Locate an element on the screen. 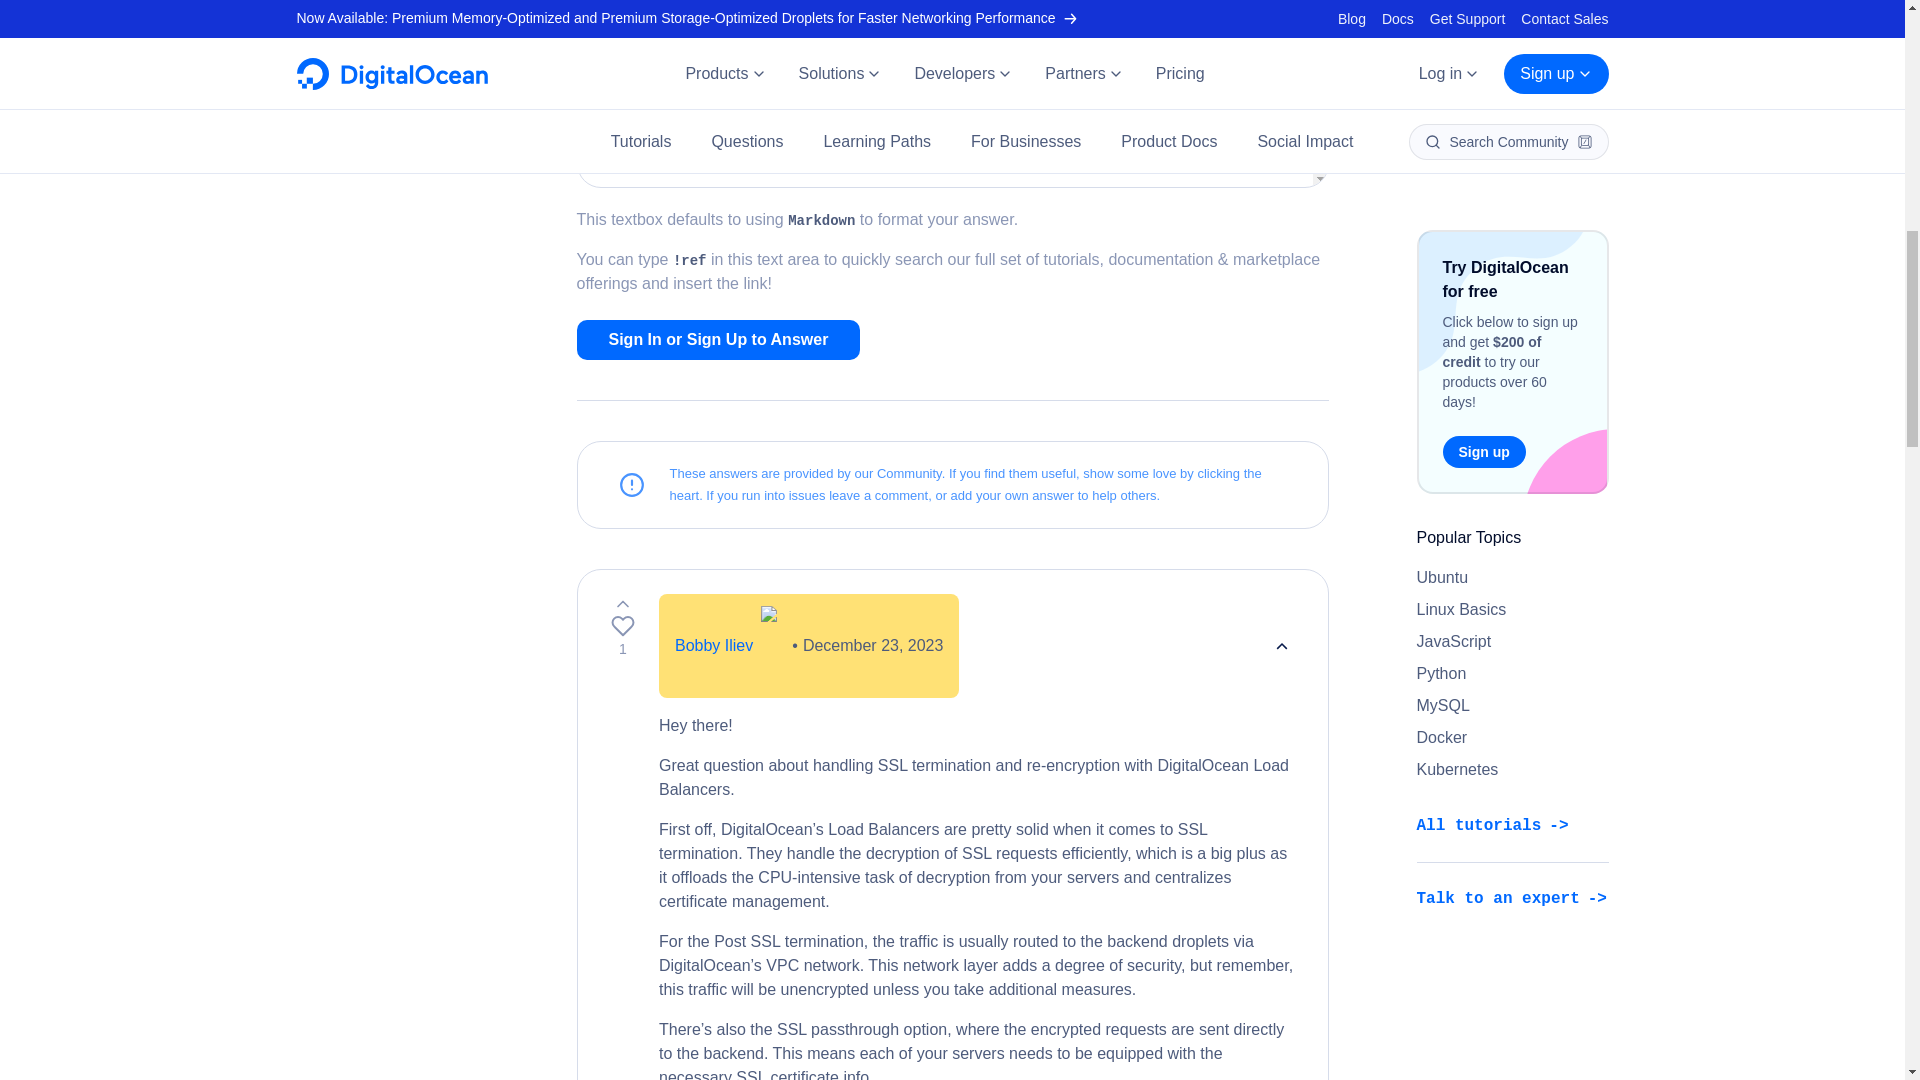 The height and width of the screenshot is (1080, 1920). Heading 3 is located at coordinates (866, 102).